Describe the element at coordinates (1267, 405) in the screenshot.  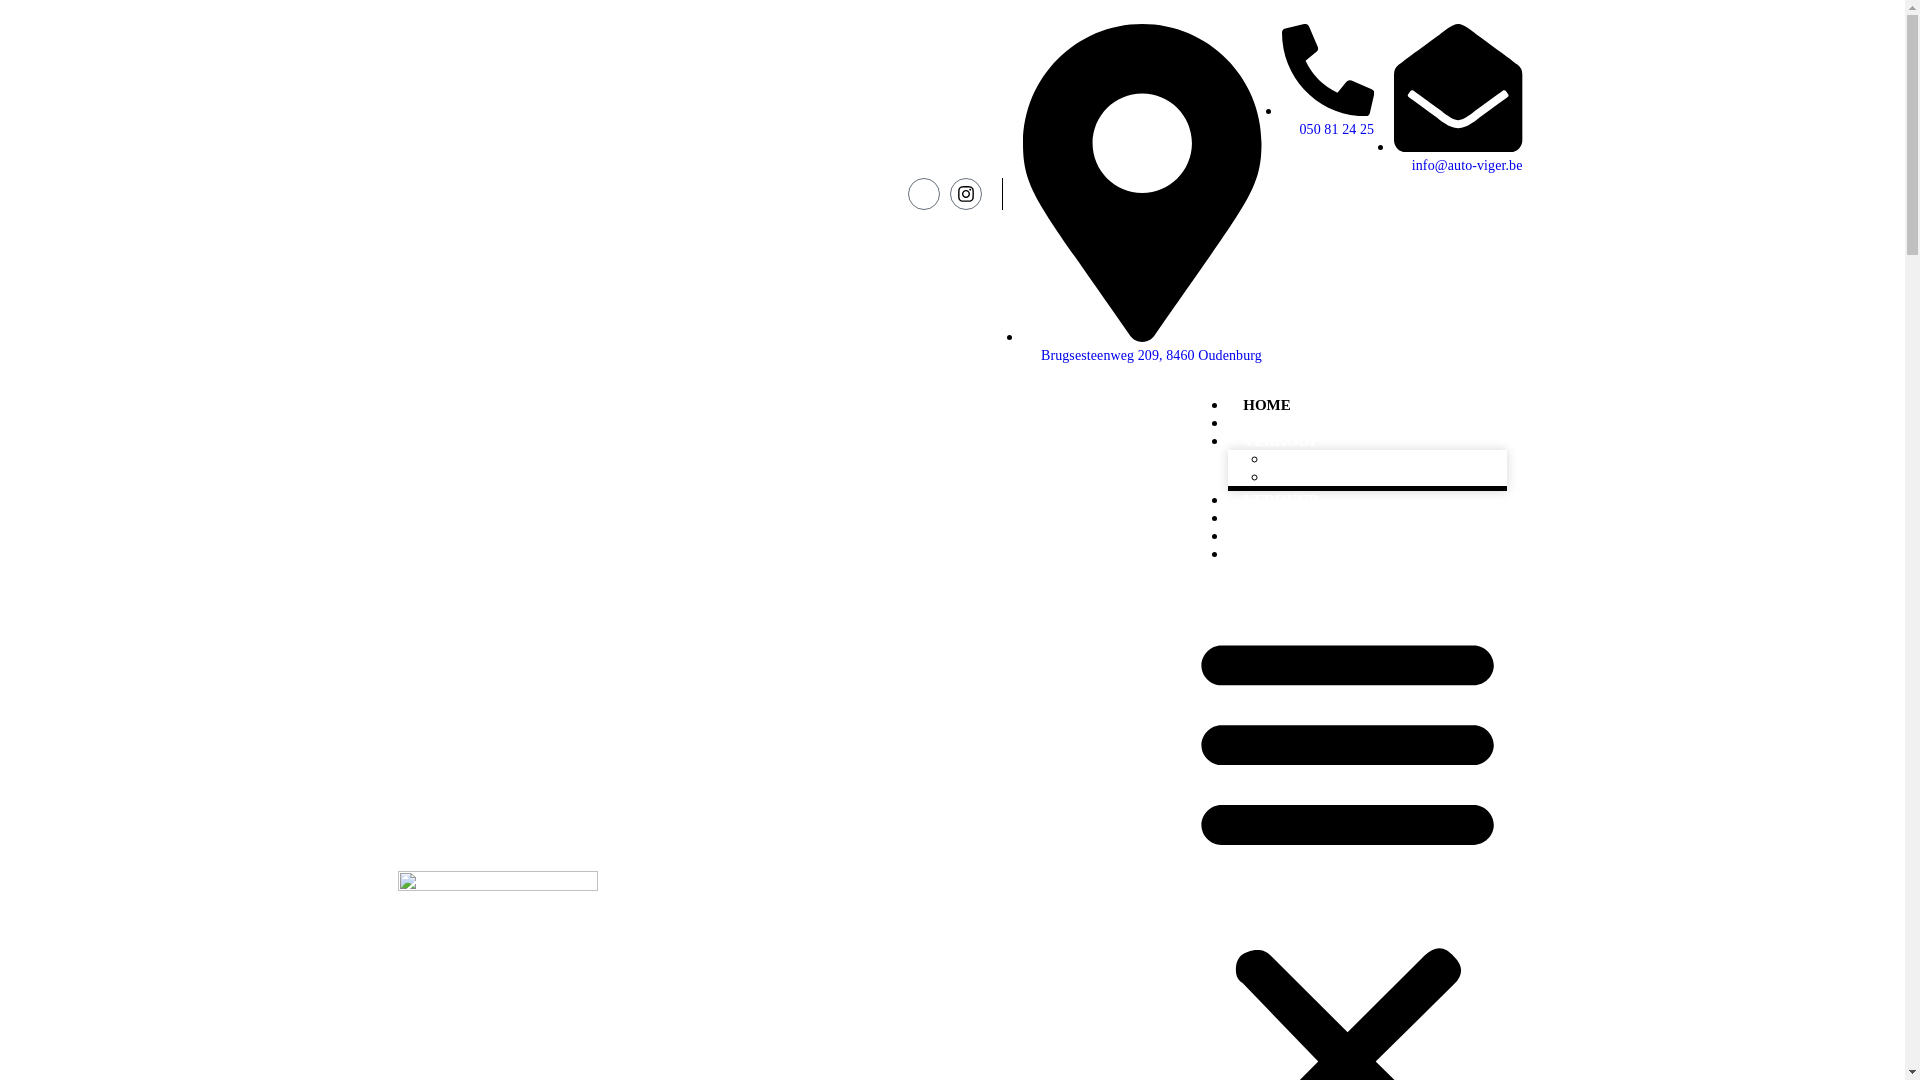
I see `HOME` at that location.